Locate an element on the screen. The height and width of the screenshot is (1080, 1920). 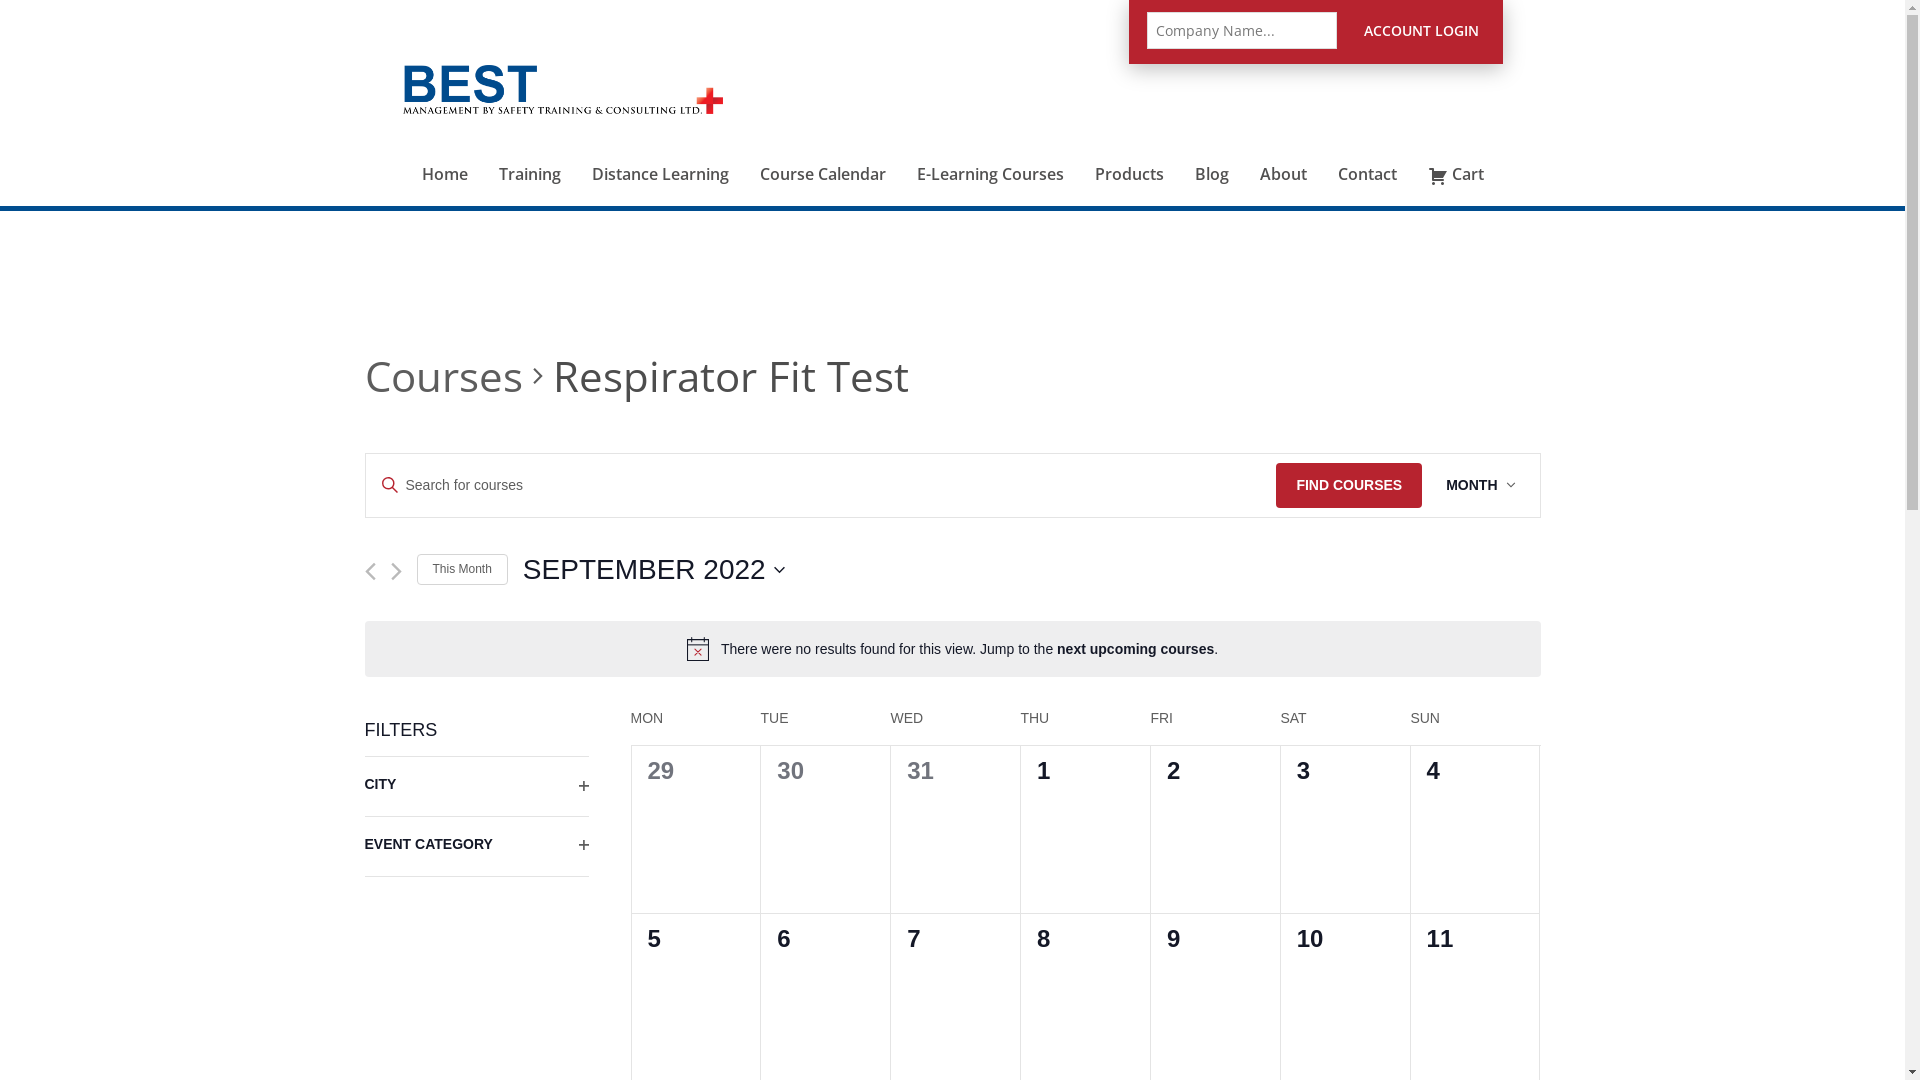
next upcoming courses is located at coordinates (1136, 649).